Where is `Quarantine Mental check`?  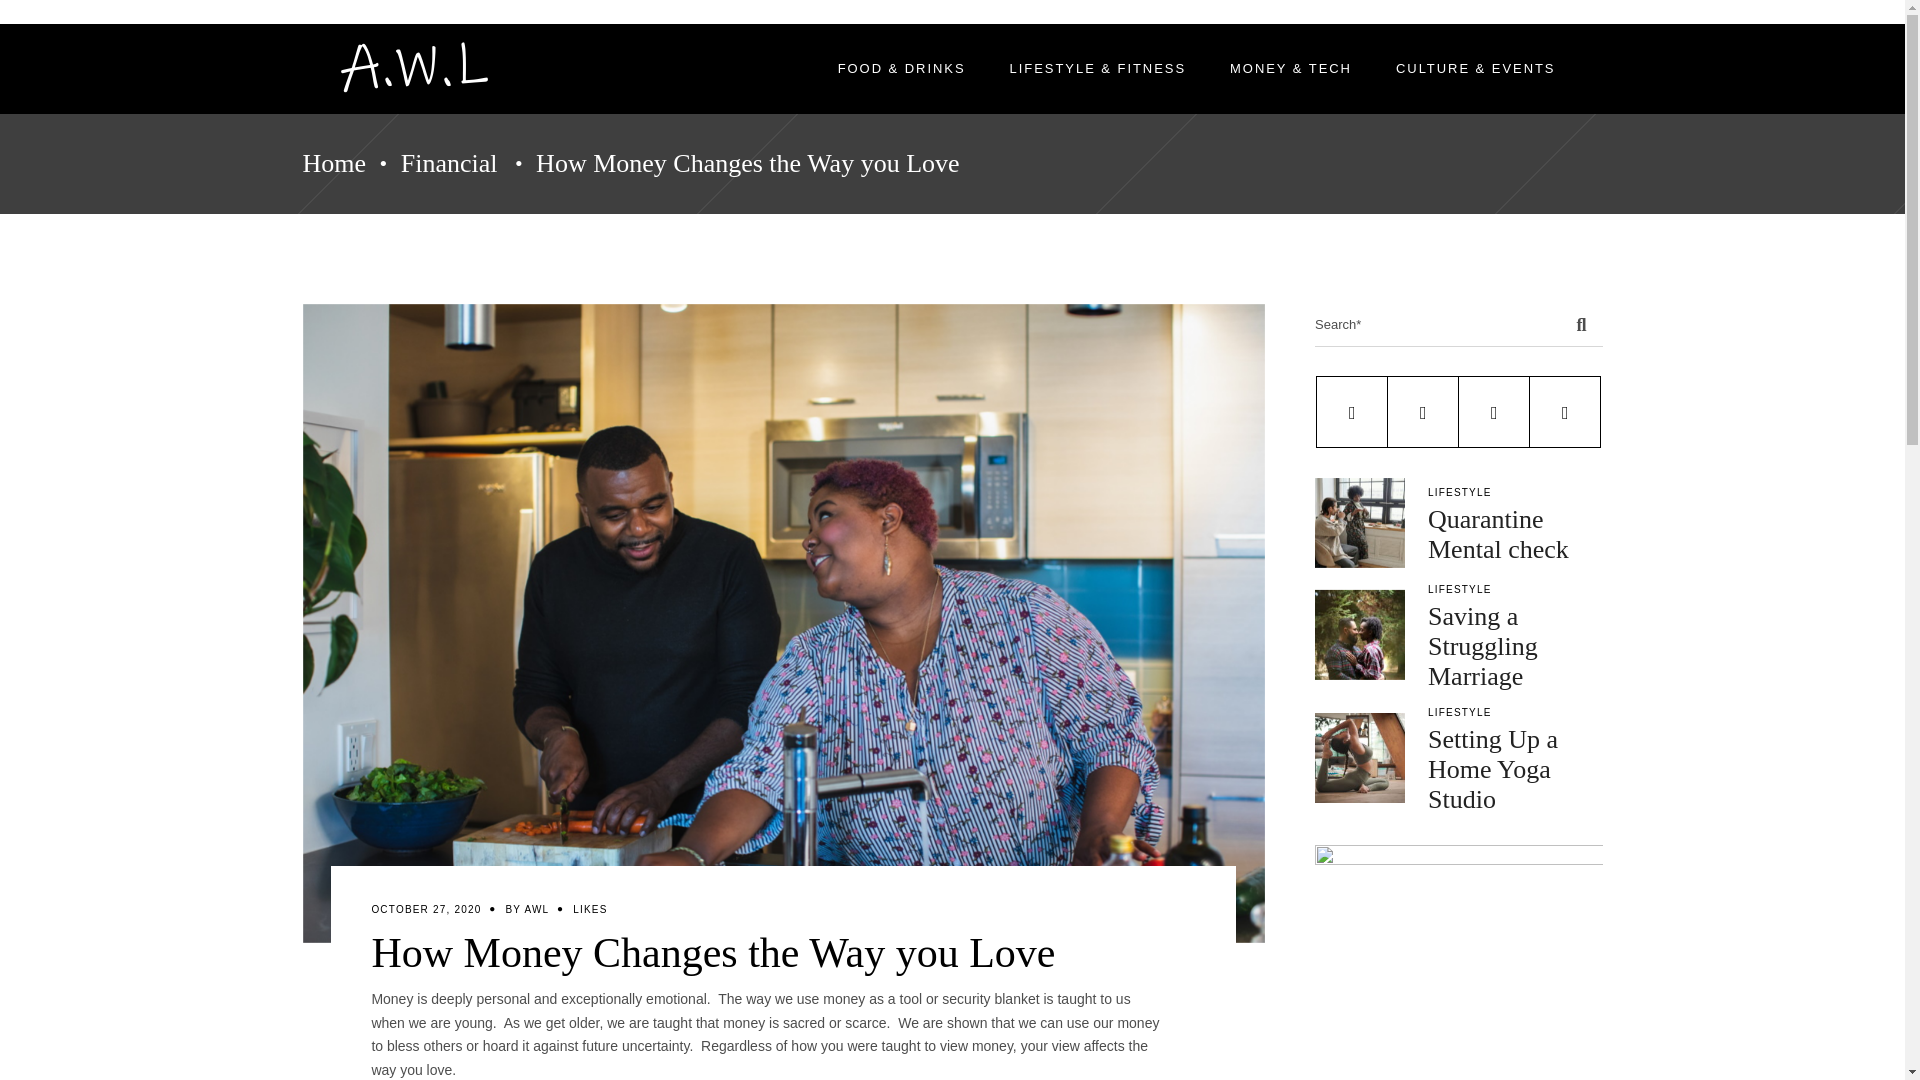
Quarantine Mental check is located at coordinates (1498, 534).